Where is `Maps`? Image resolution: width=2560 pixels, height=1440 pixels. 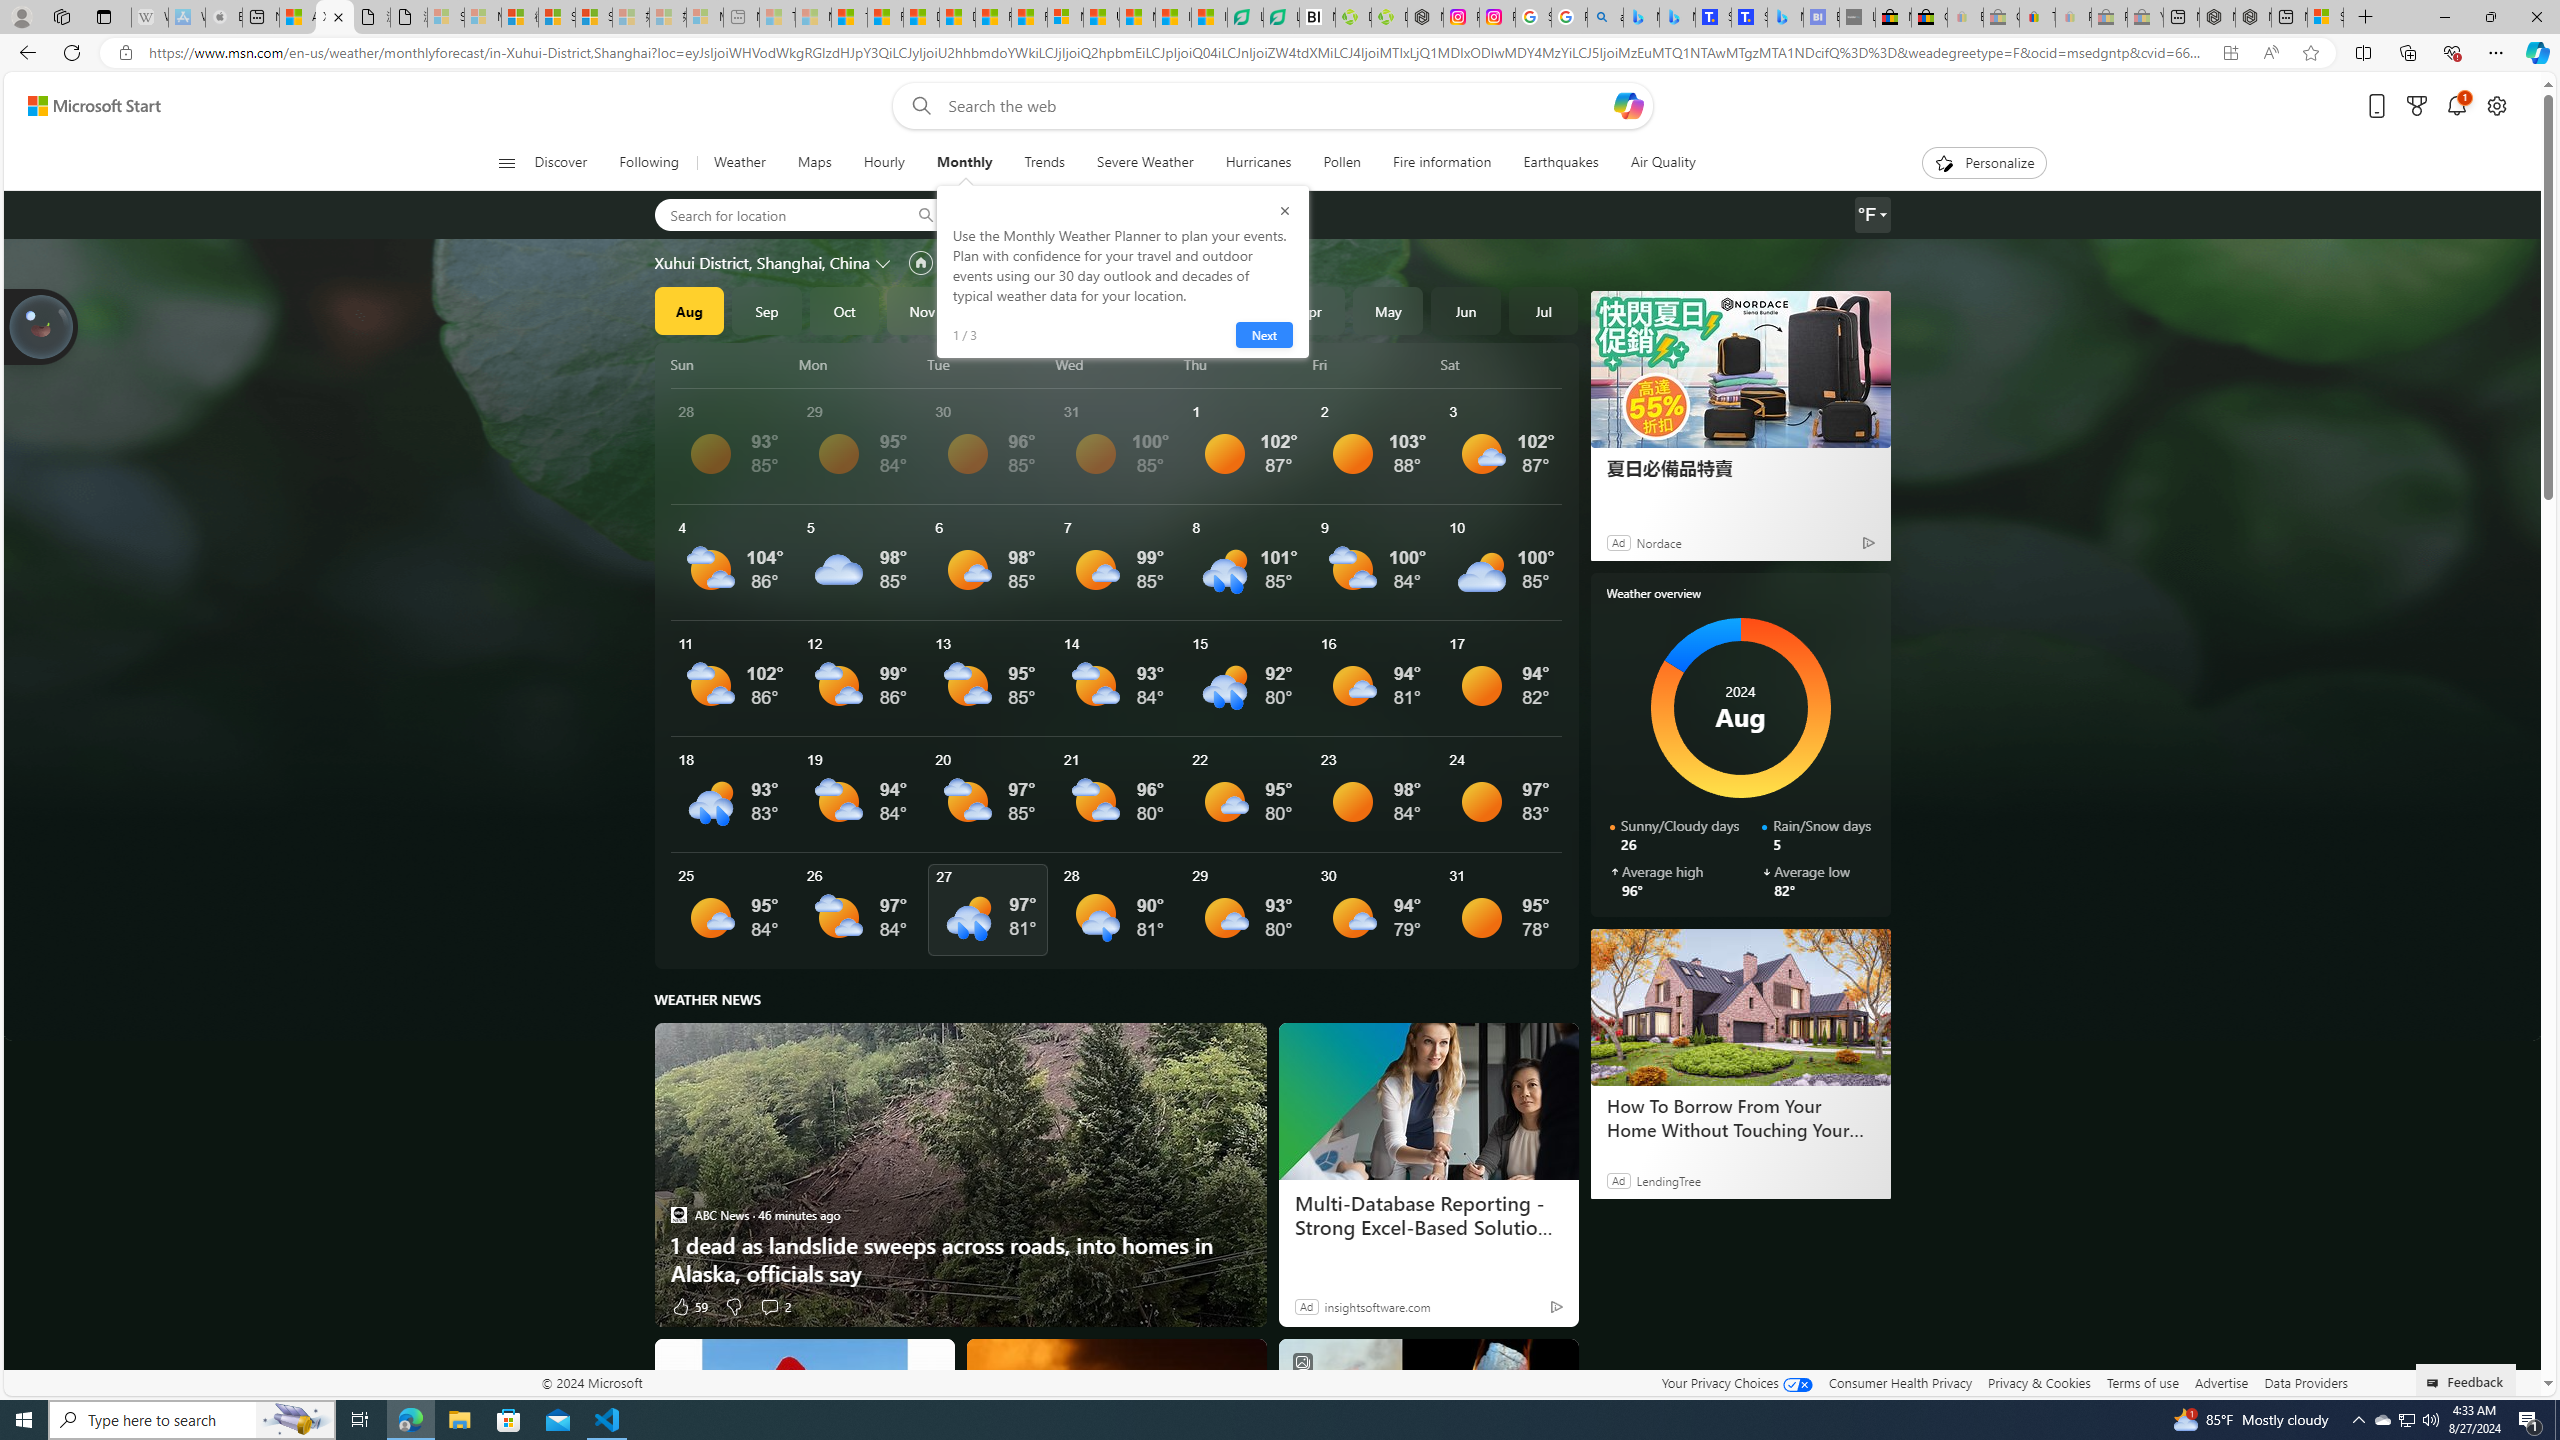 Maps is located at coordinates (814, 163).